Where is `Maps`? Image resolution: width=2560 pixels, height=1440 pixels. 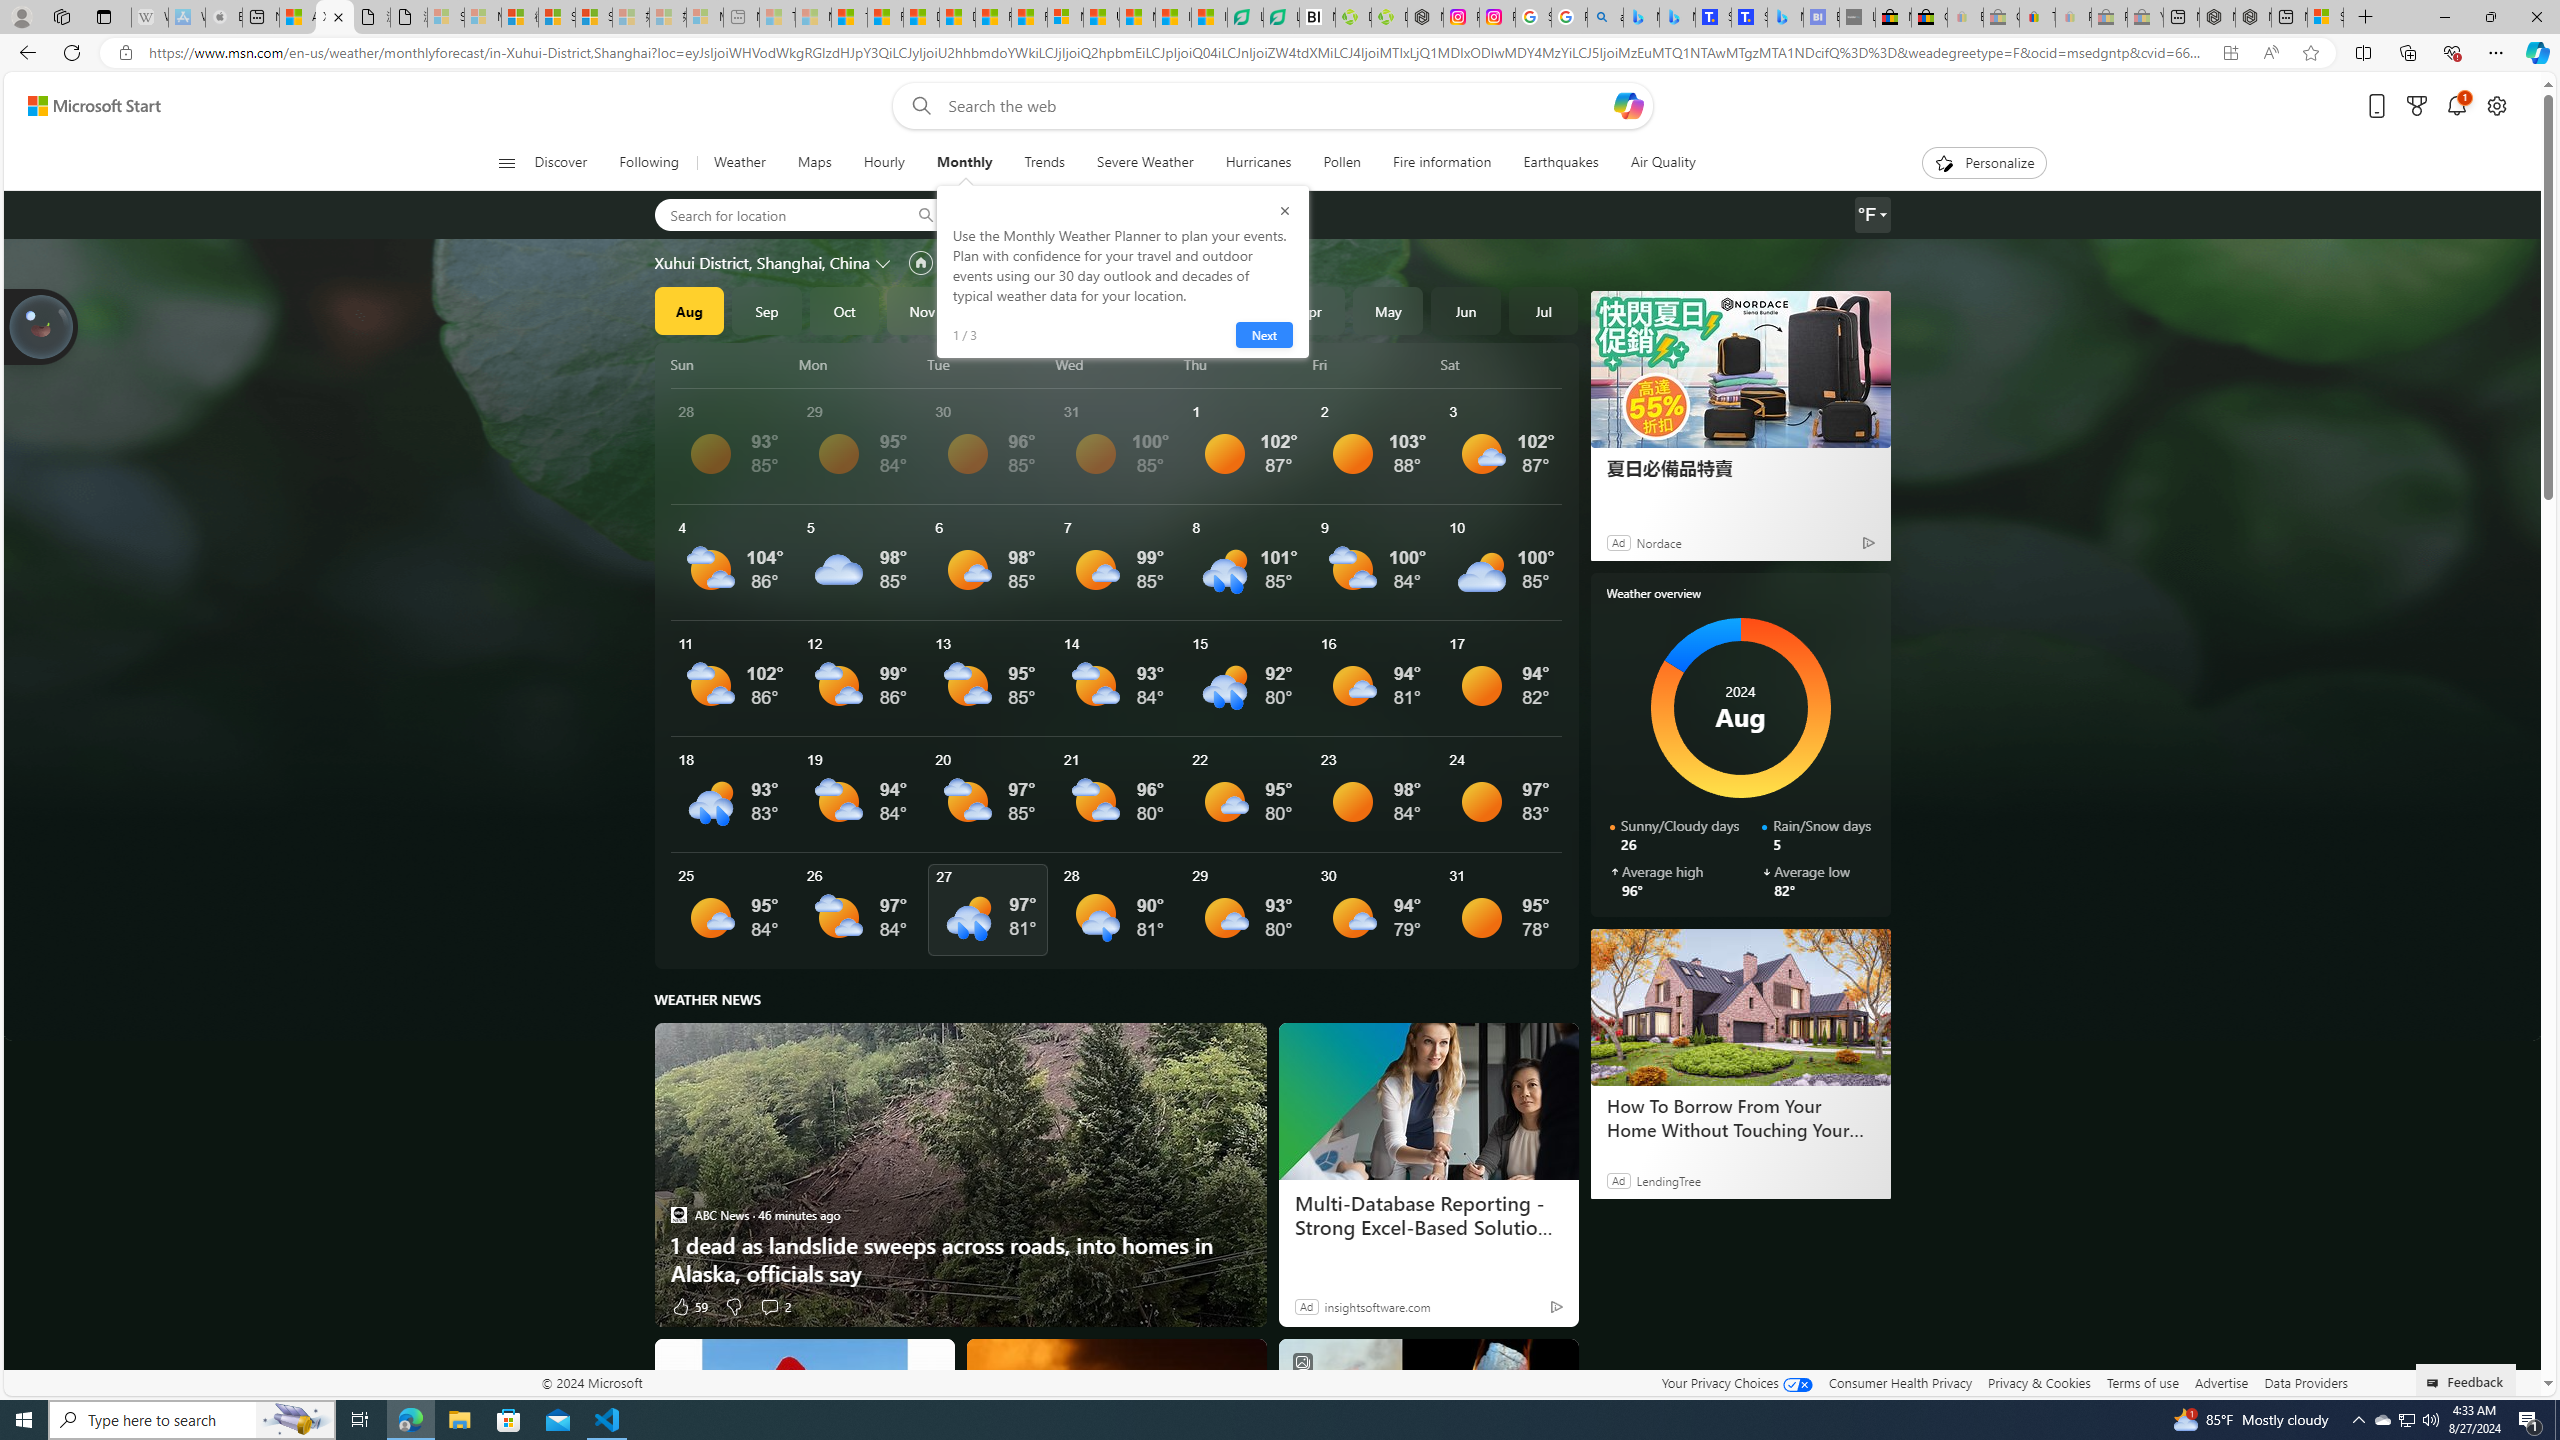 Maps is located at coordinates (814, 163).